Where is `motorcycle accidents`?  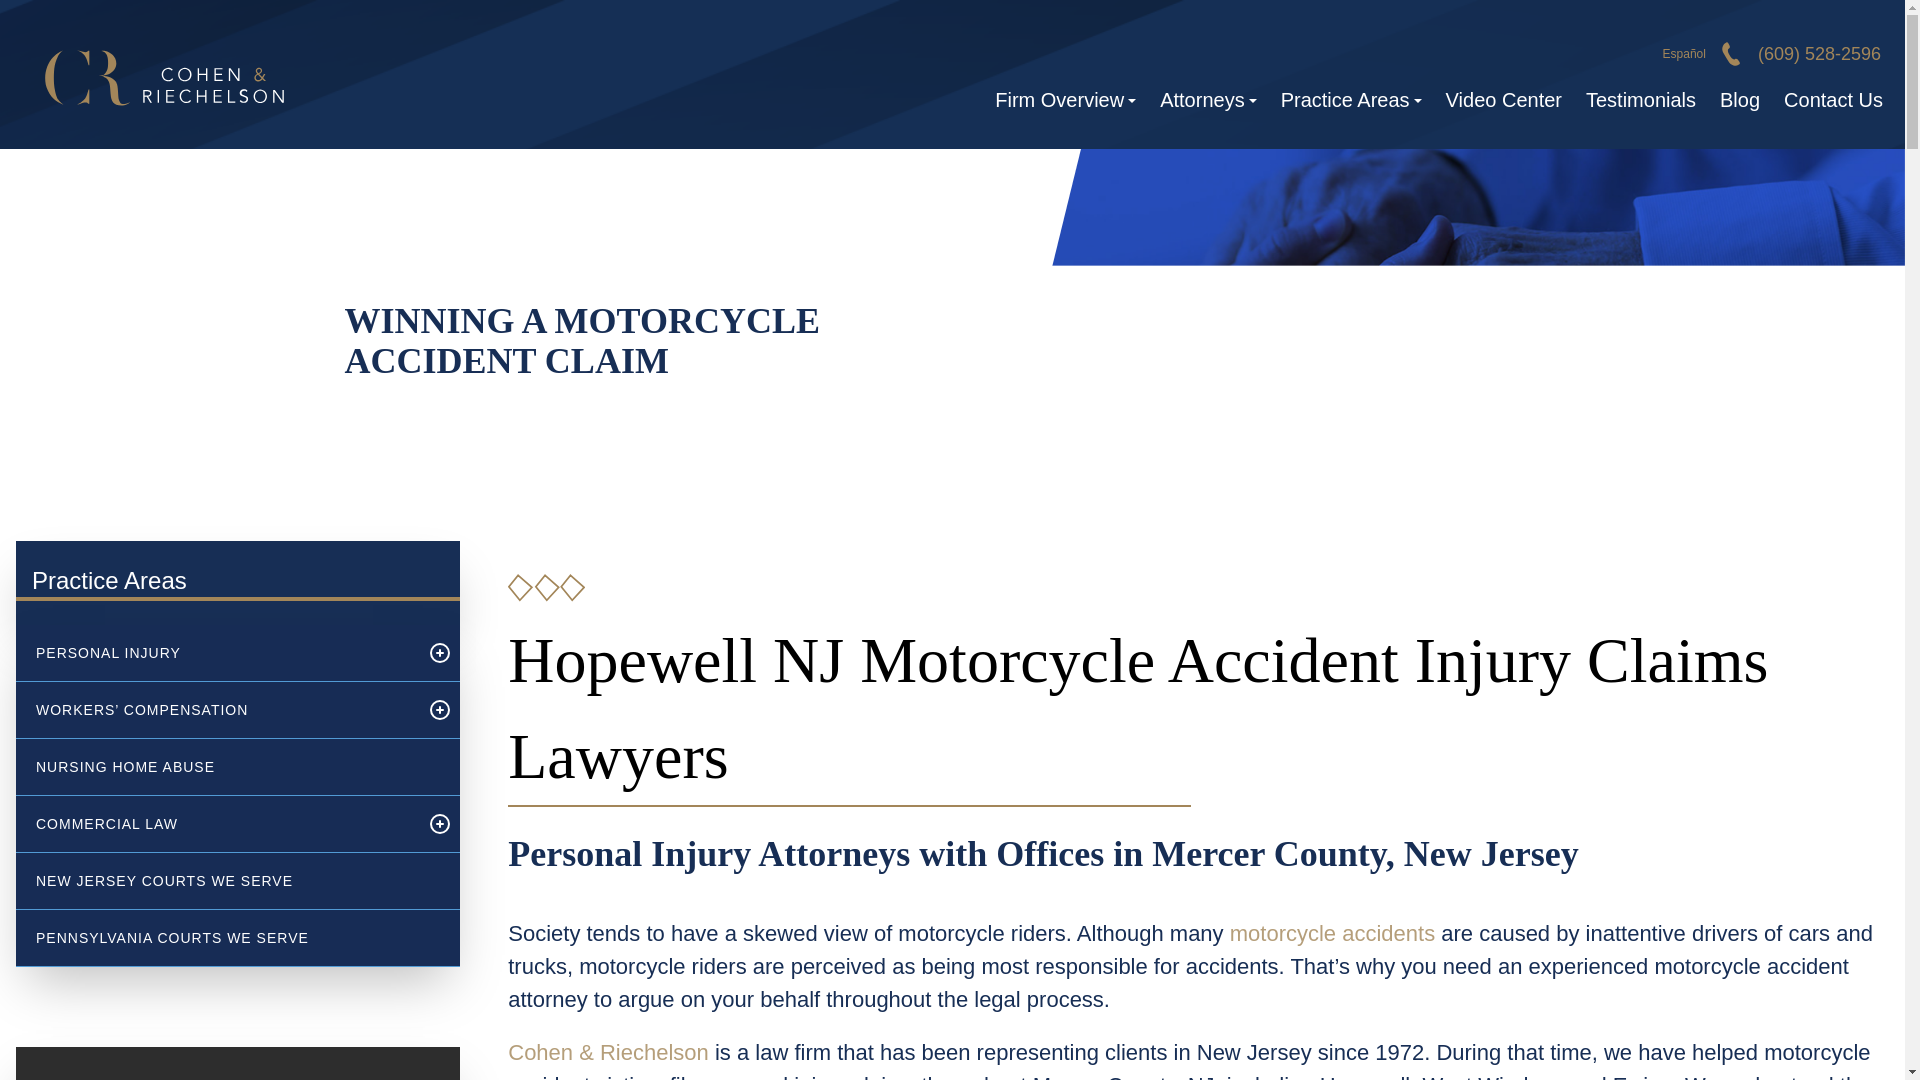 motorcycle accidents is located at coordinates (1332, 934).